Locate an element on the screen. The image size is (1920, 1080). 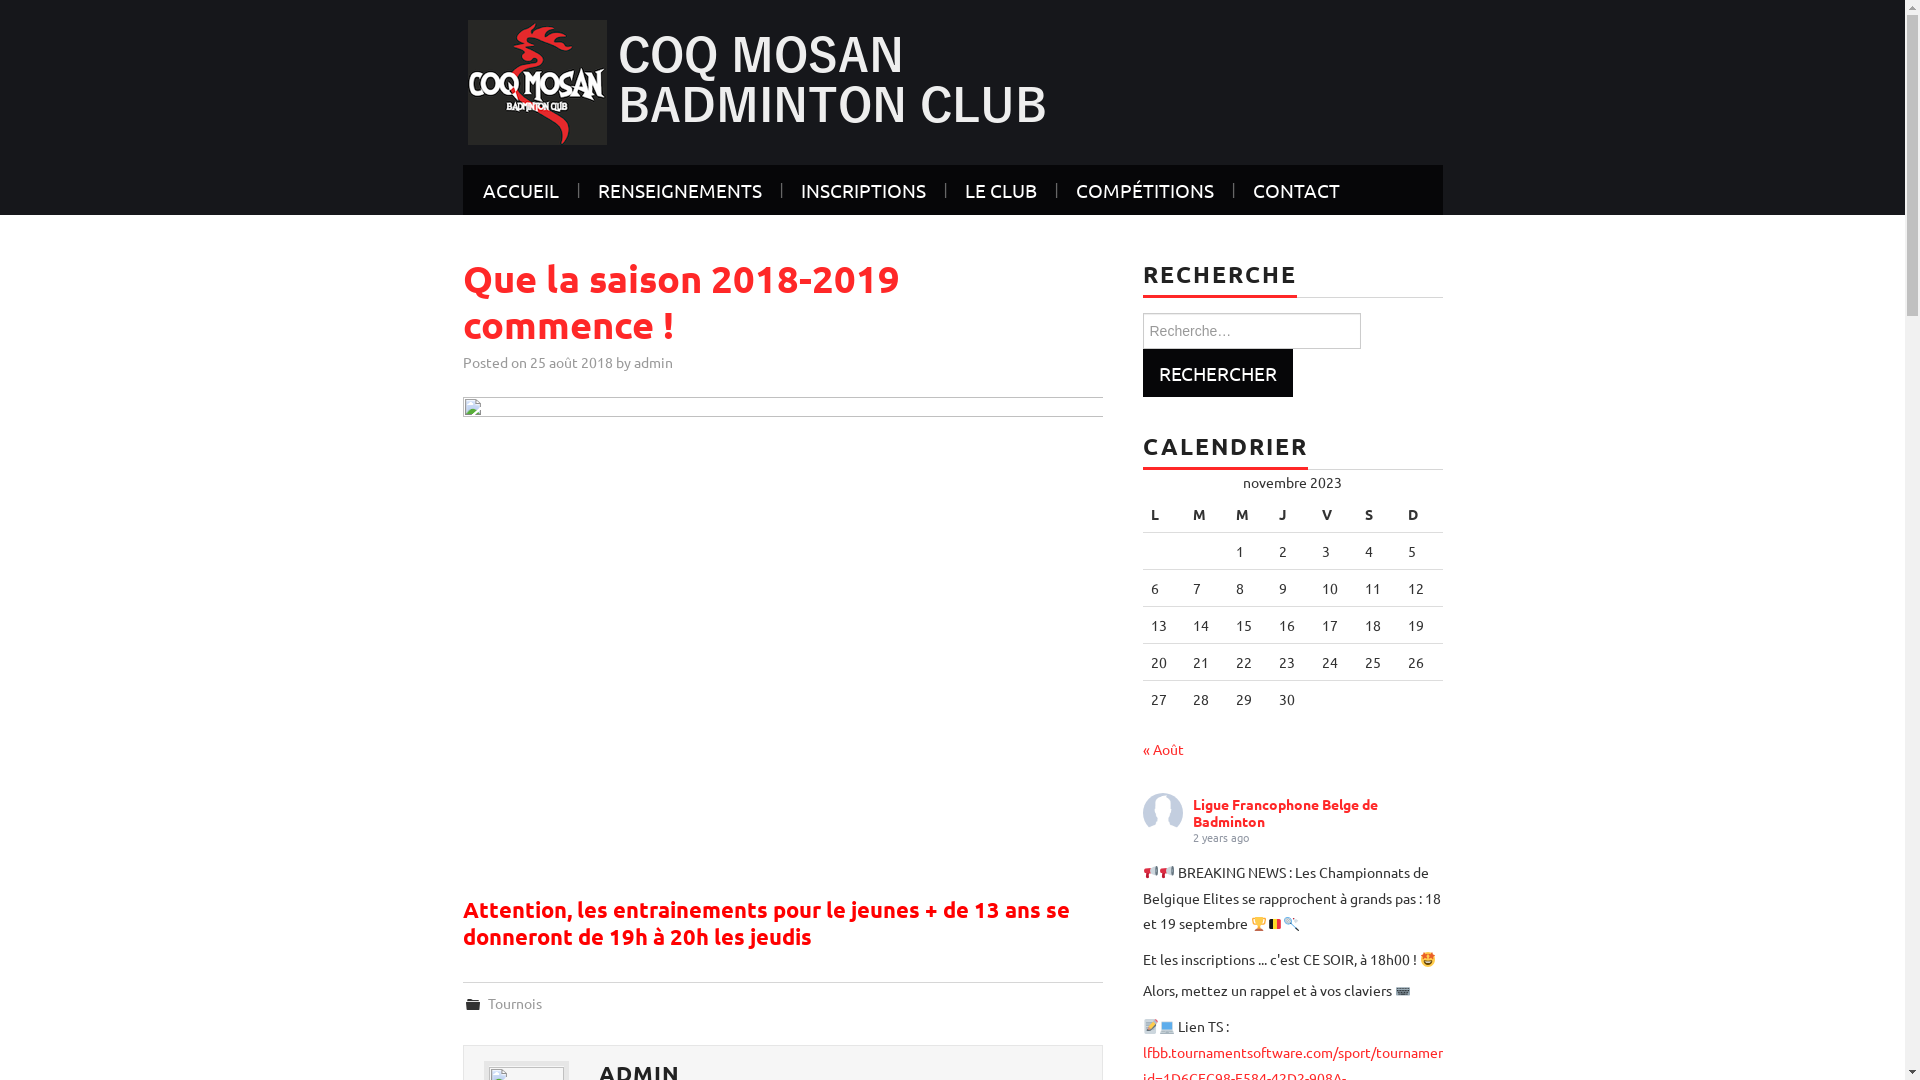
Tournois is located at coordinates (515, 1003).